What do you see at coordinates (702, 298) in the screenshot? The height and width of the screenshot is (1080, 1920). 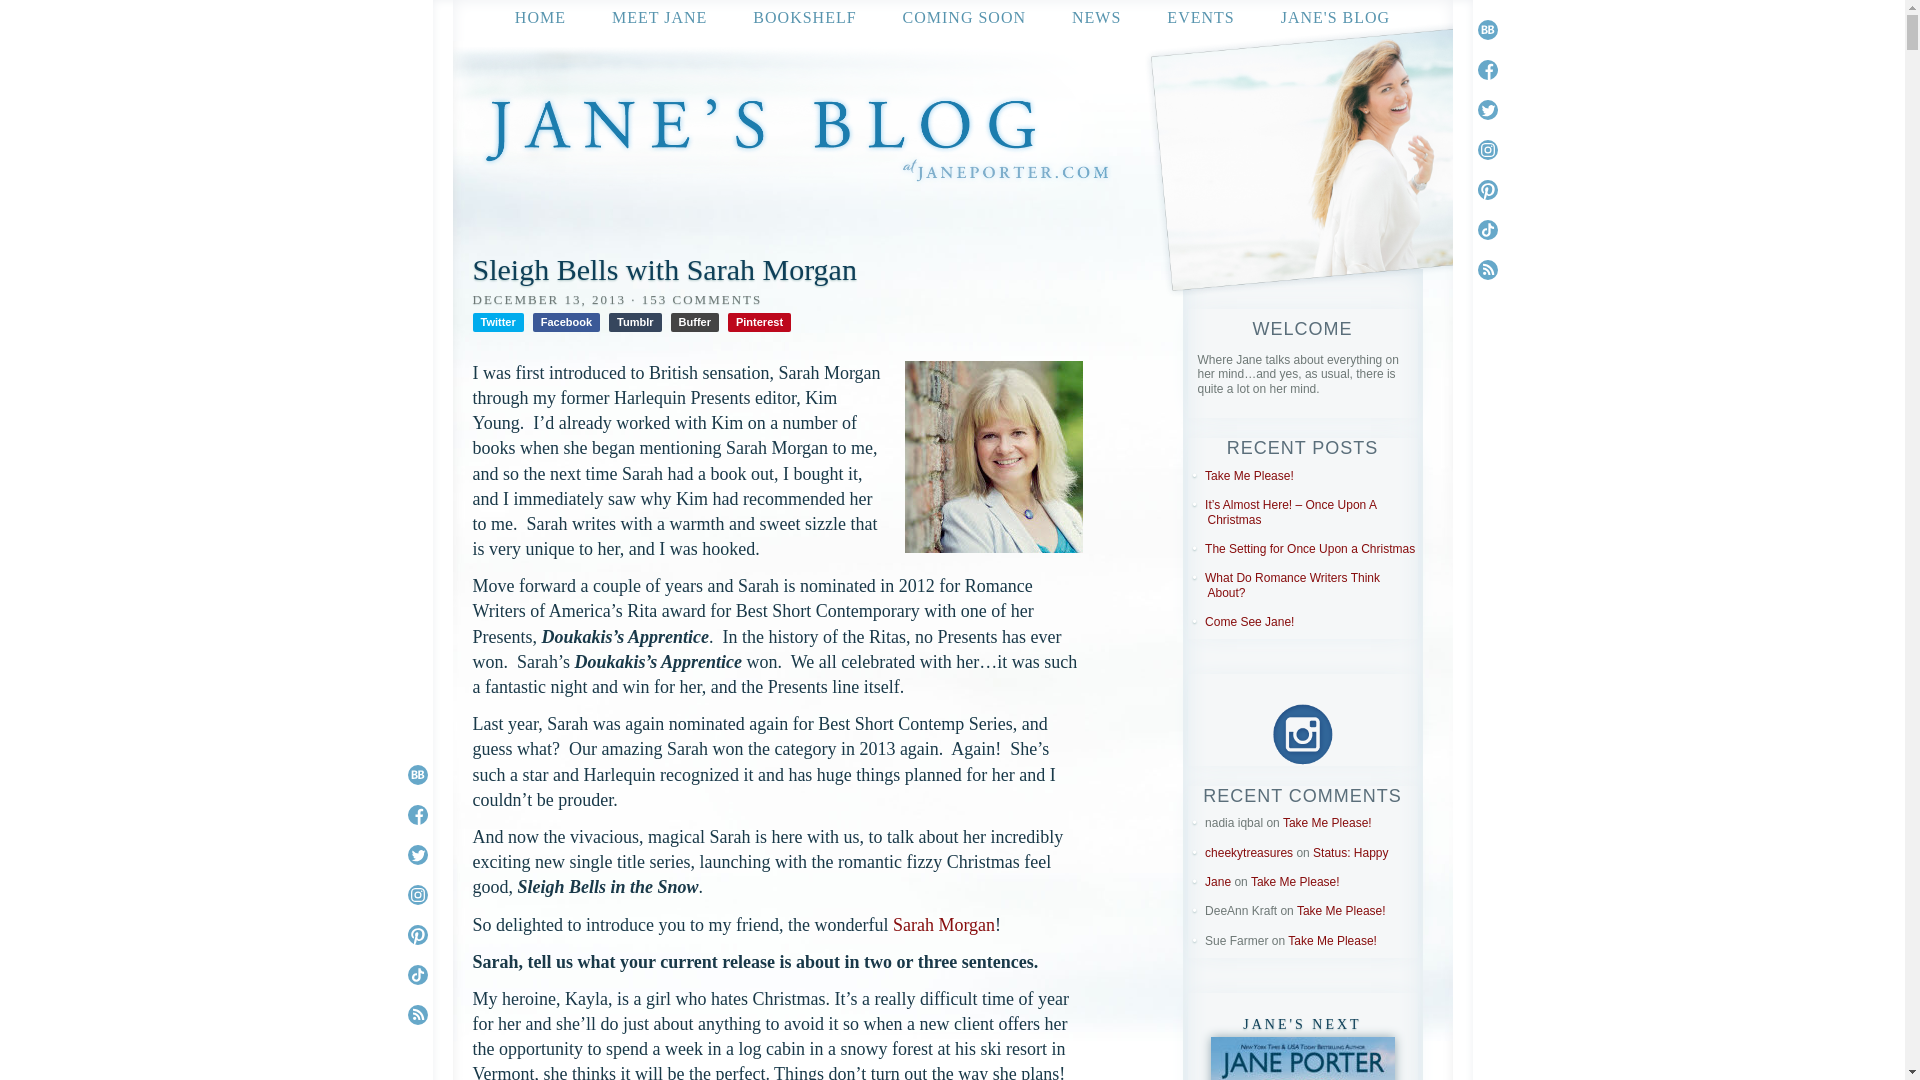 I see `153 COMMENTS` at bounding box center [702, 298].